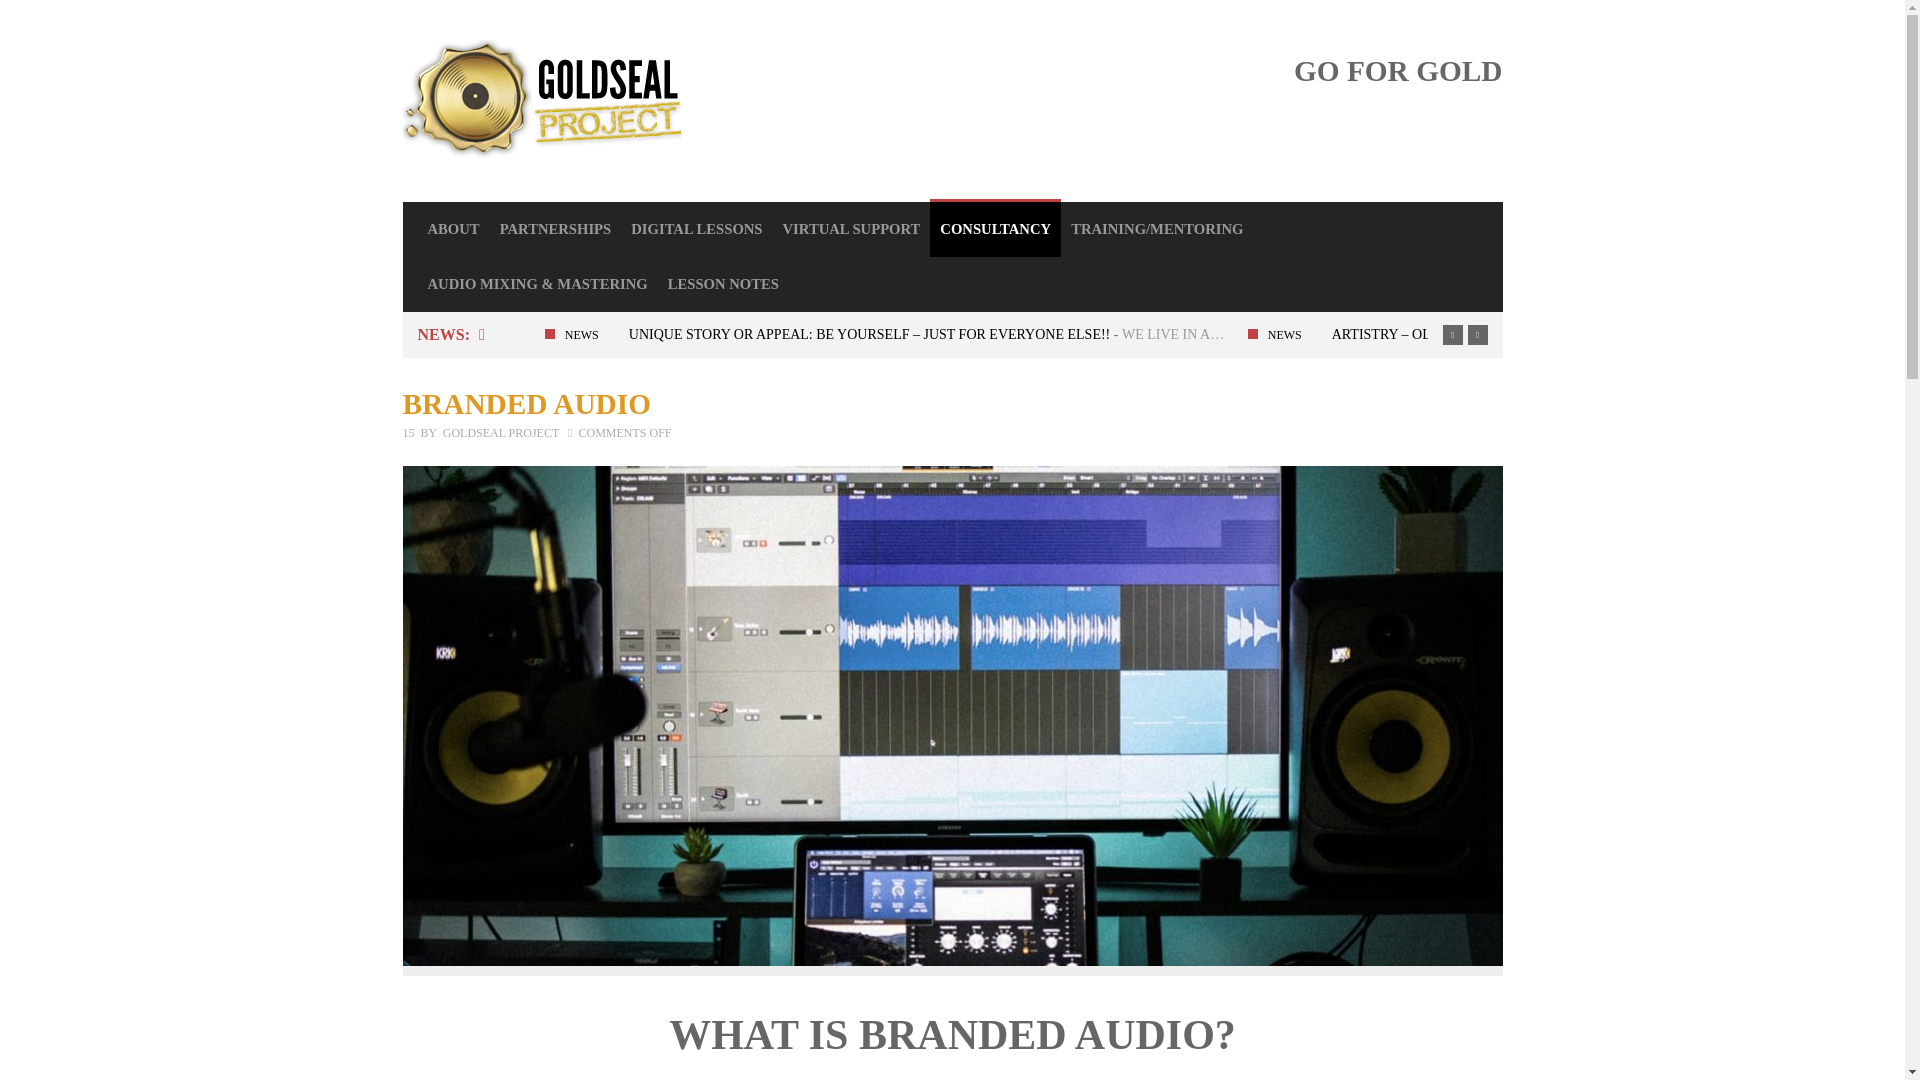  What do you see at coordinates (724, 284) in the screenshot?
I see `LESSON NOTES` at bounding box center [724, 284].